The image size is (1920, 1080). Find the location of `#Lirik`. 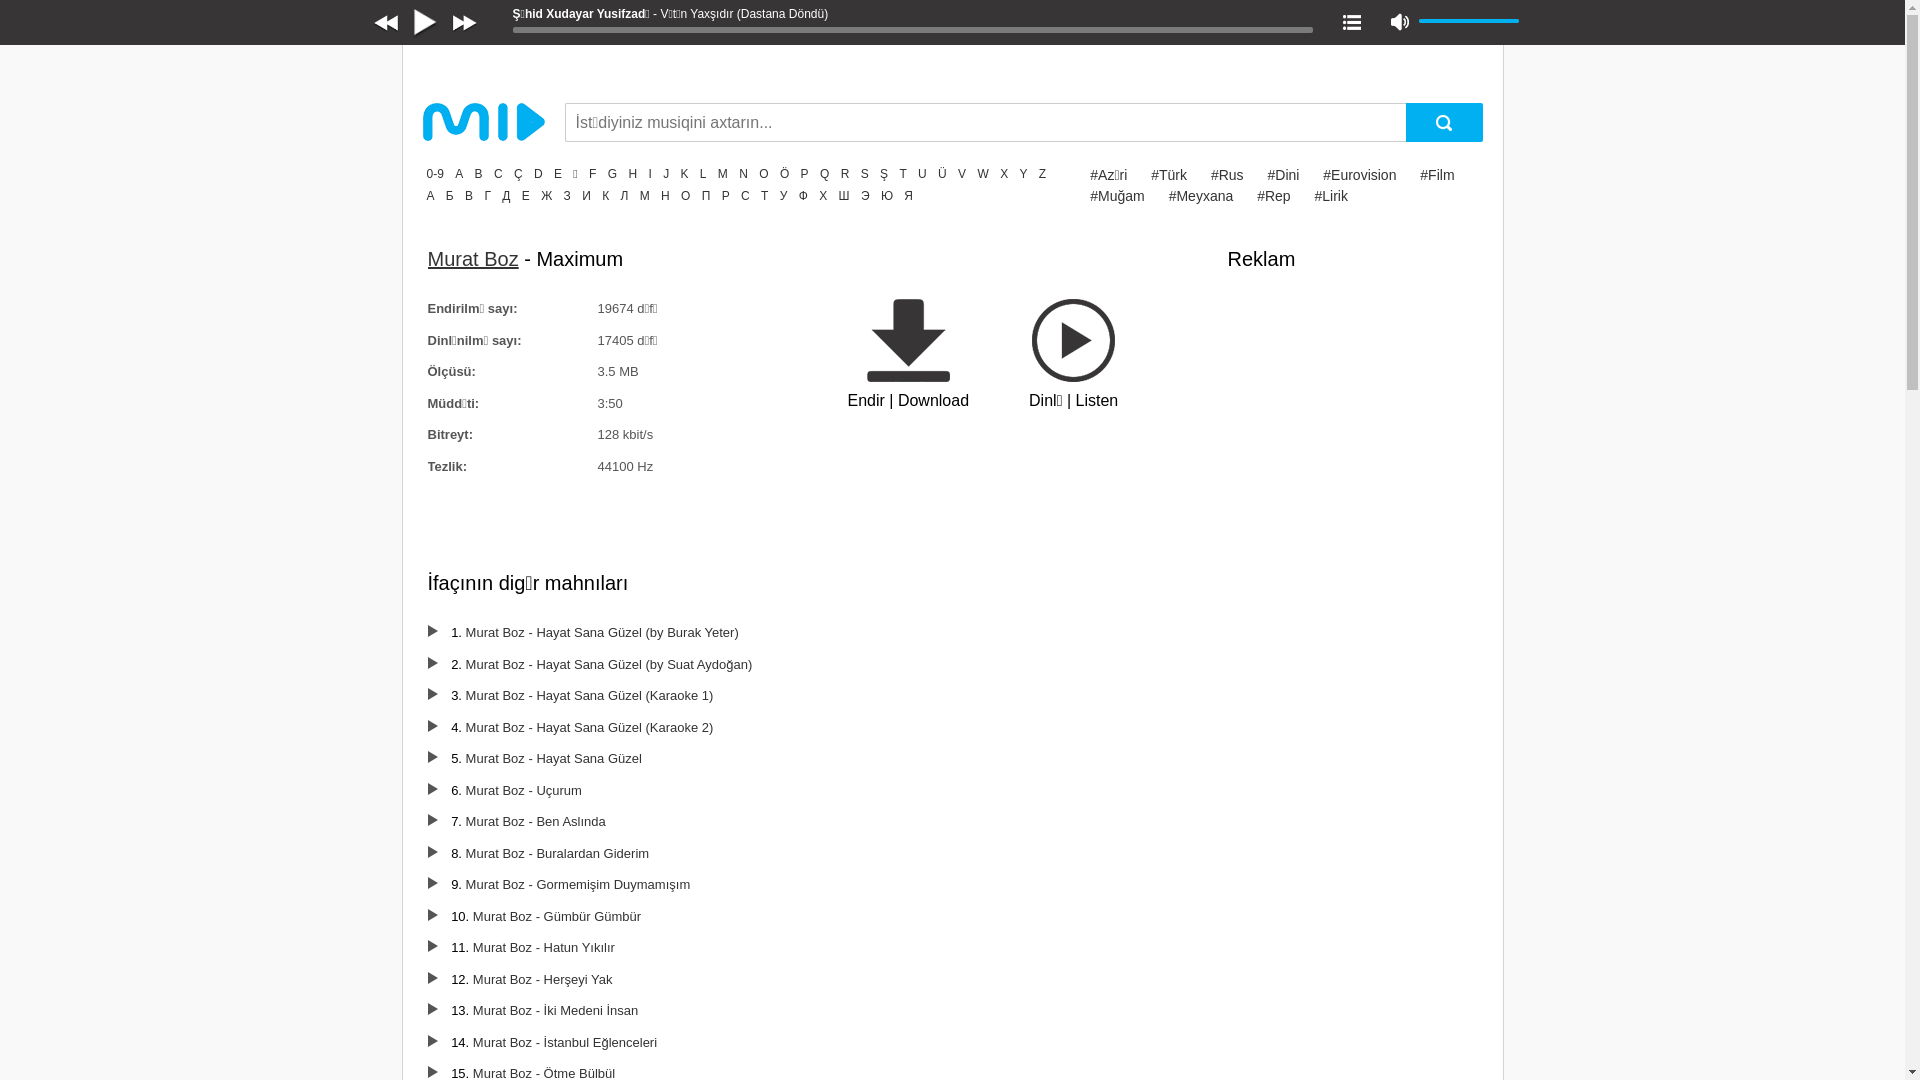

#Lirik is located at coordinates (1332, 196).